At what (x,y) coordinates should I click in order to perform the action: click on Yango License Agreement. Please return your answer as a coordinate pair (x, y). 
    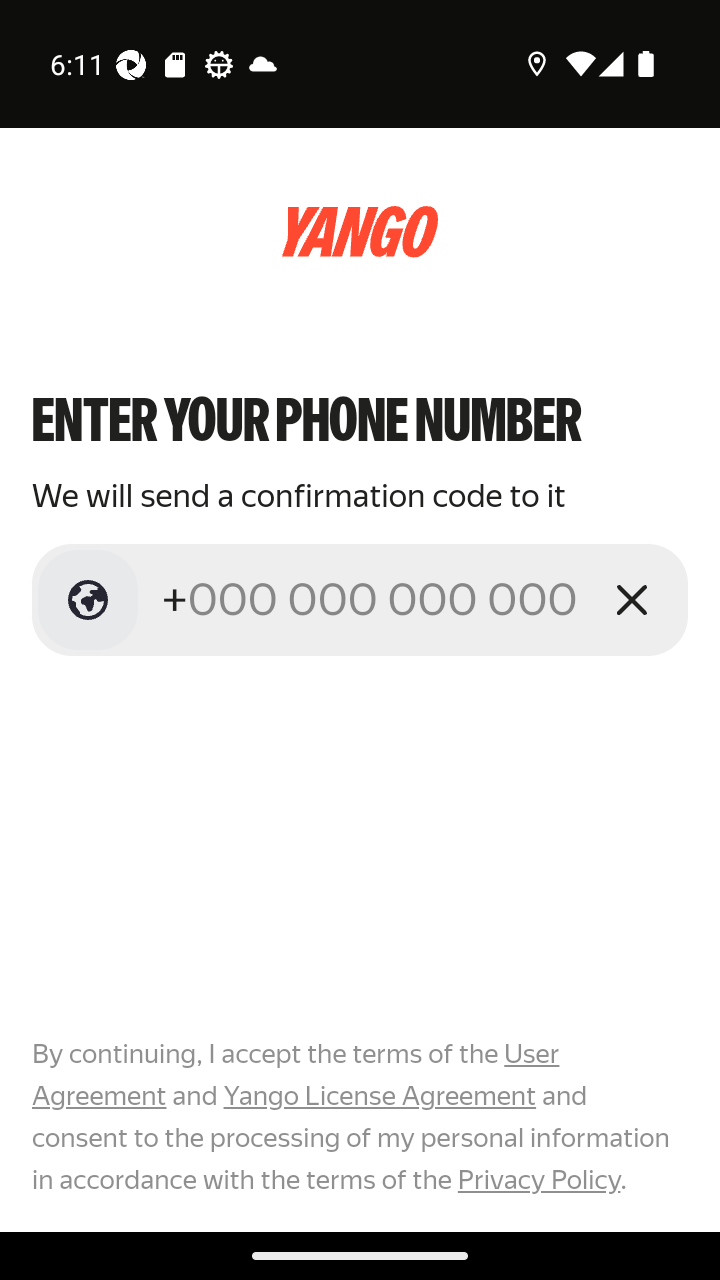
    Looking at the image, I should click on (379, 1096).